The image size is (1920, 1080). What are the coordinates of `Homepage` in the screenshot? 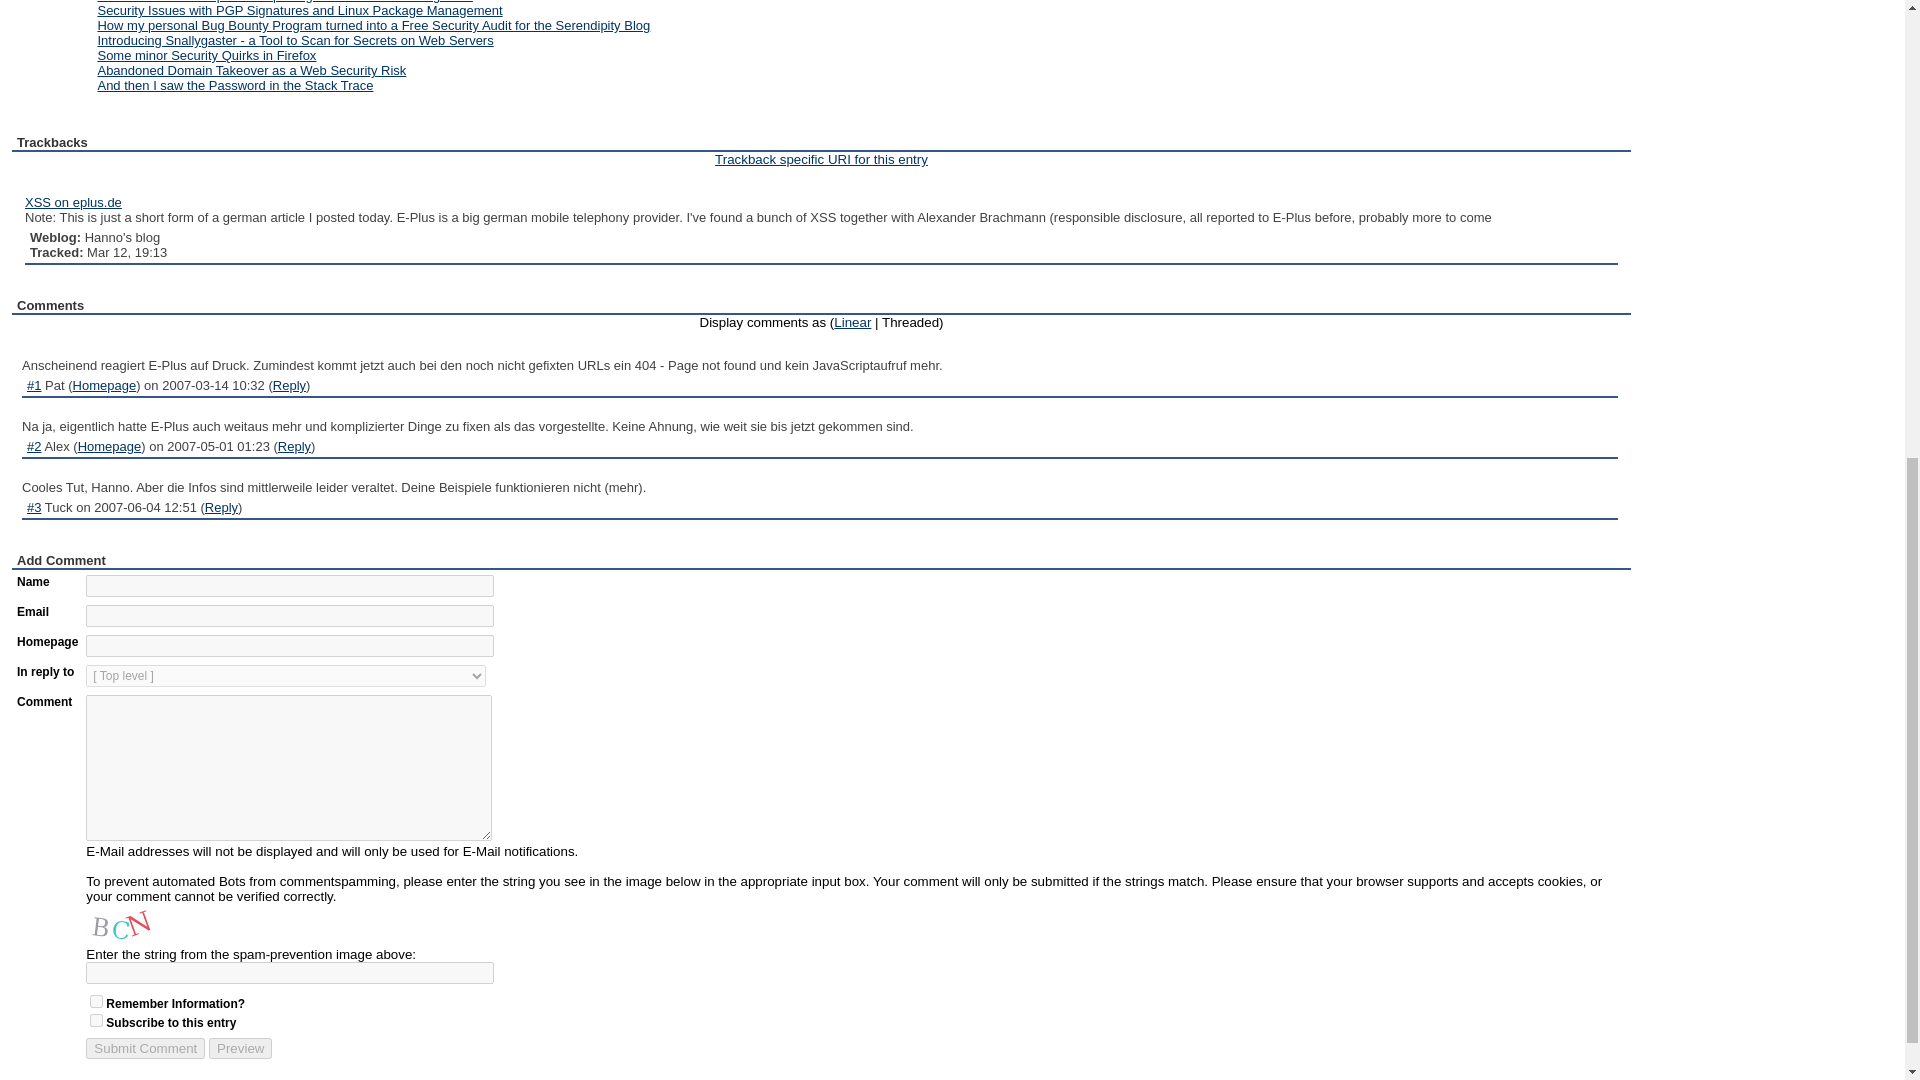 It's located at (104, 386).